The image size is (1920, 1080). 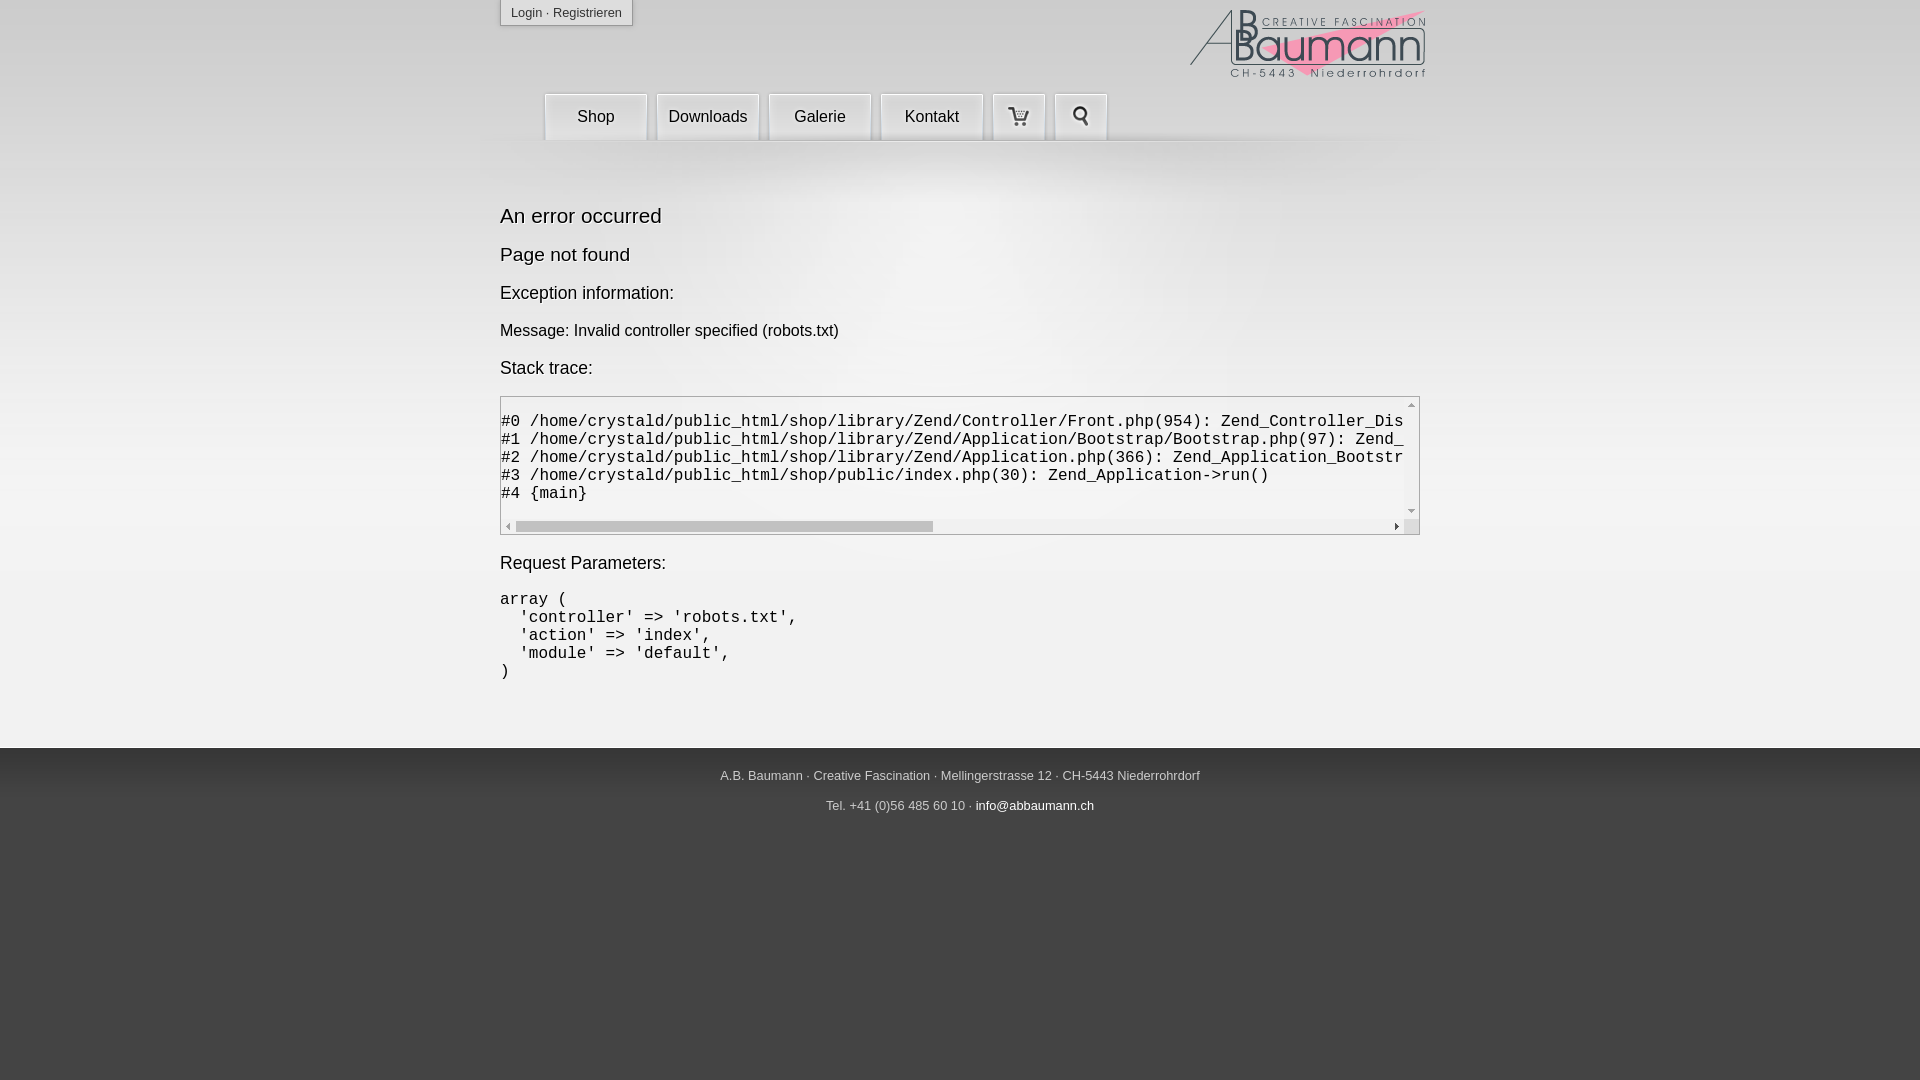 I want to click on Login, so click(x=526, y=12).